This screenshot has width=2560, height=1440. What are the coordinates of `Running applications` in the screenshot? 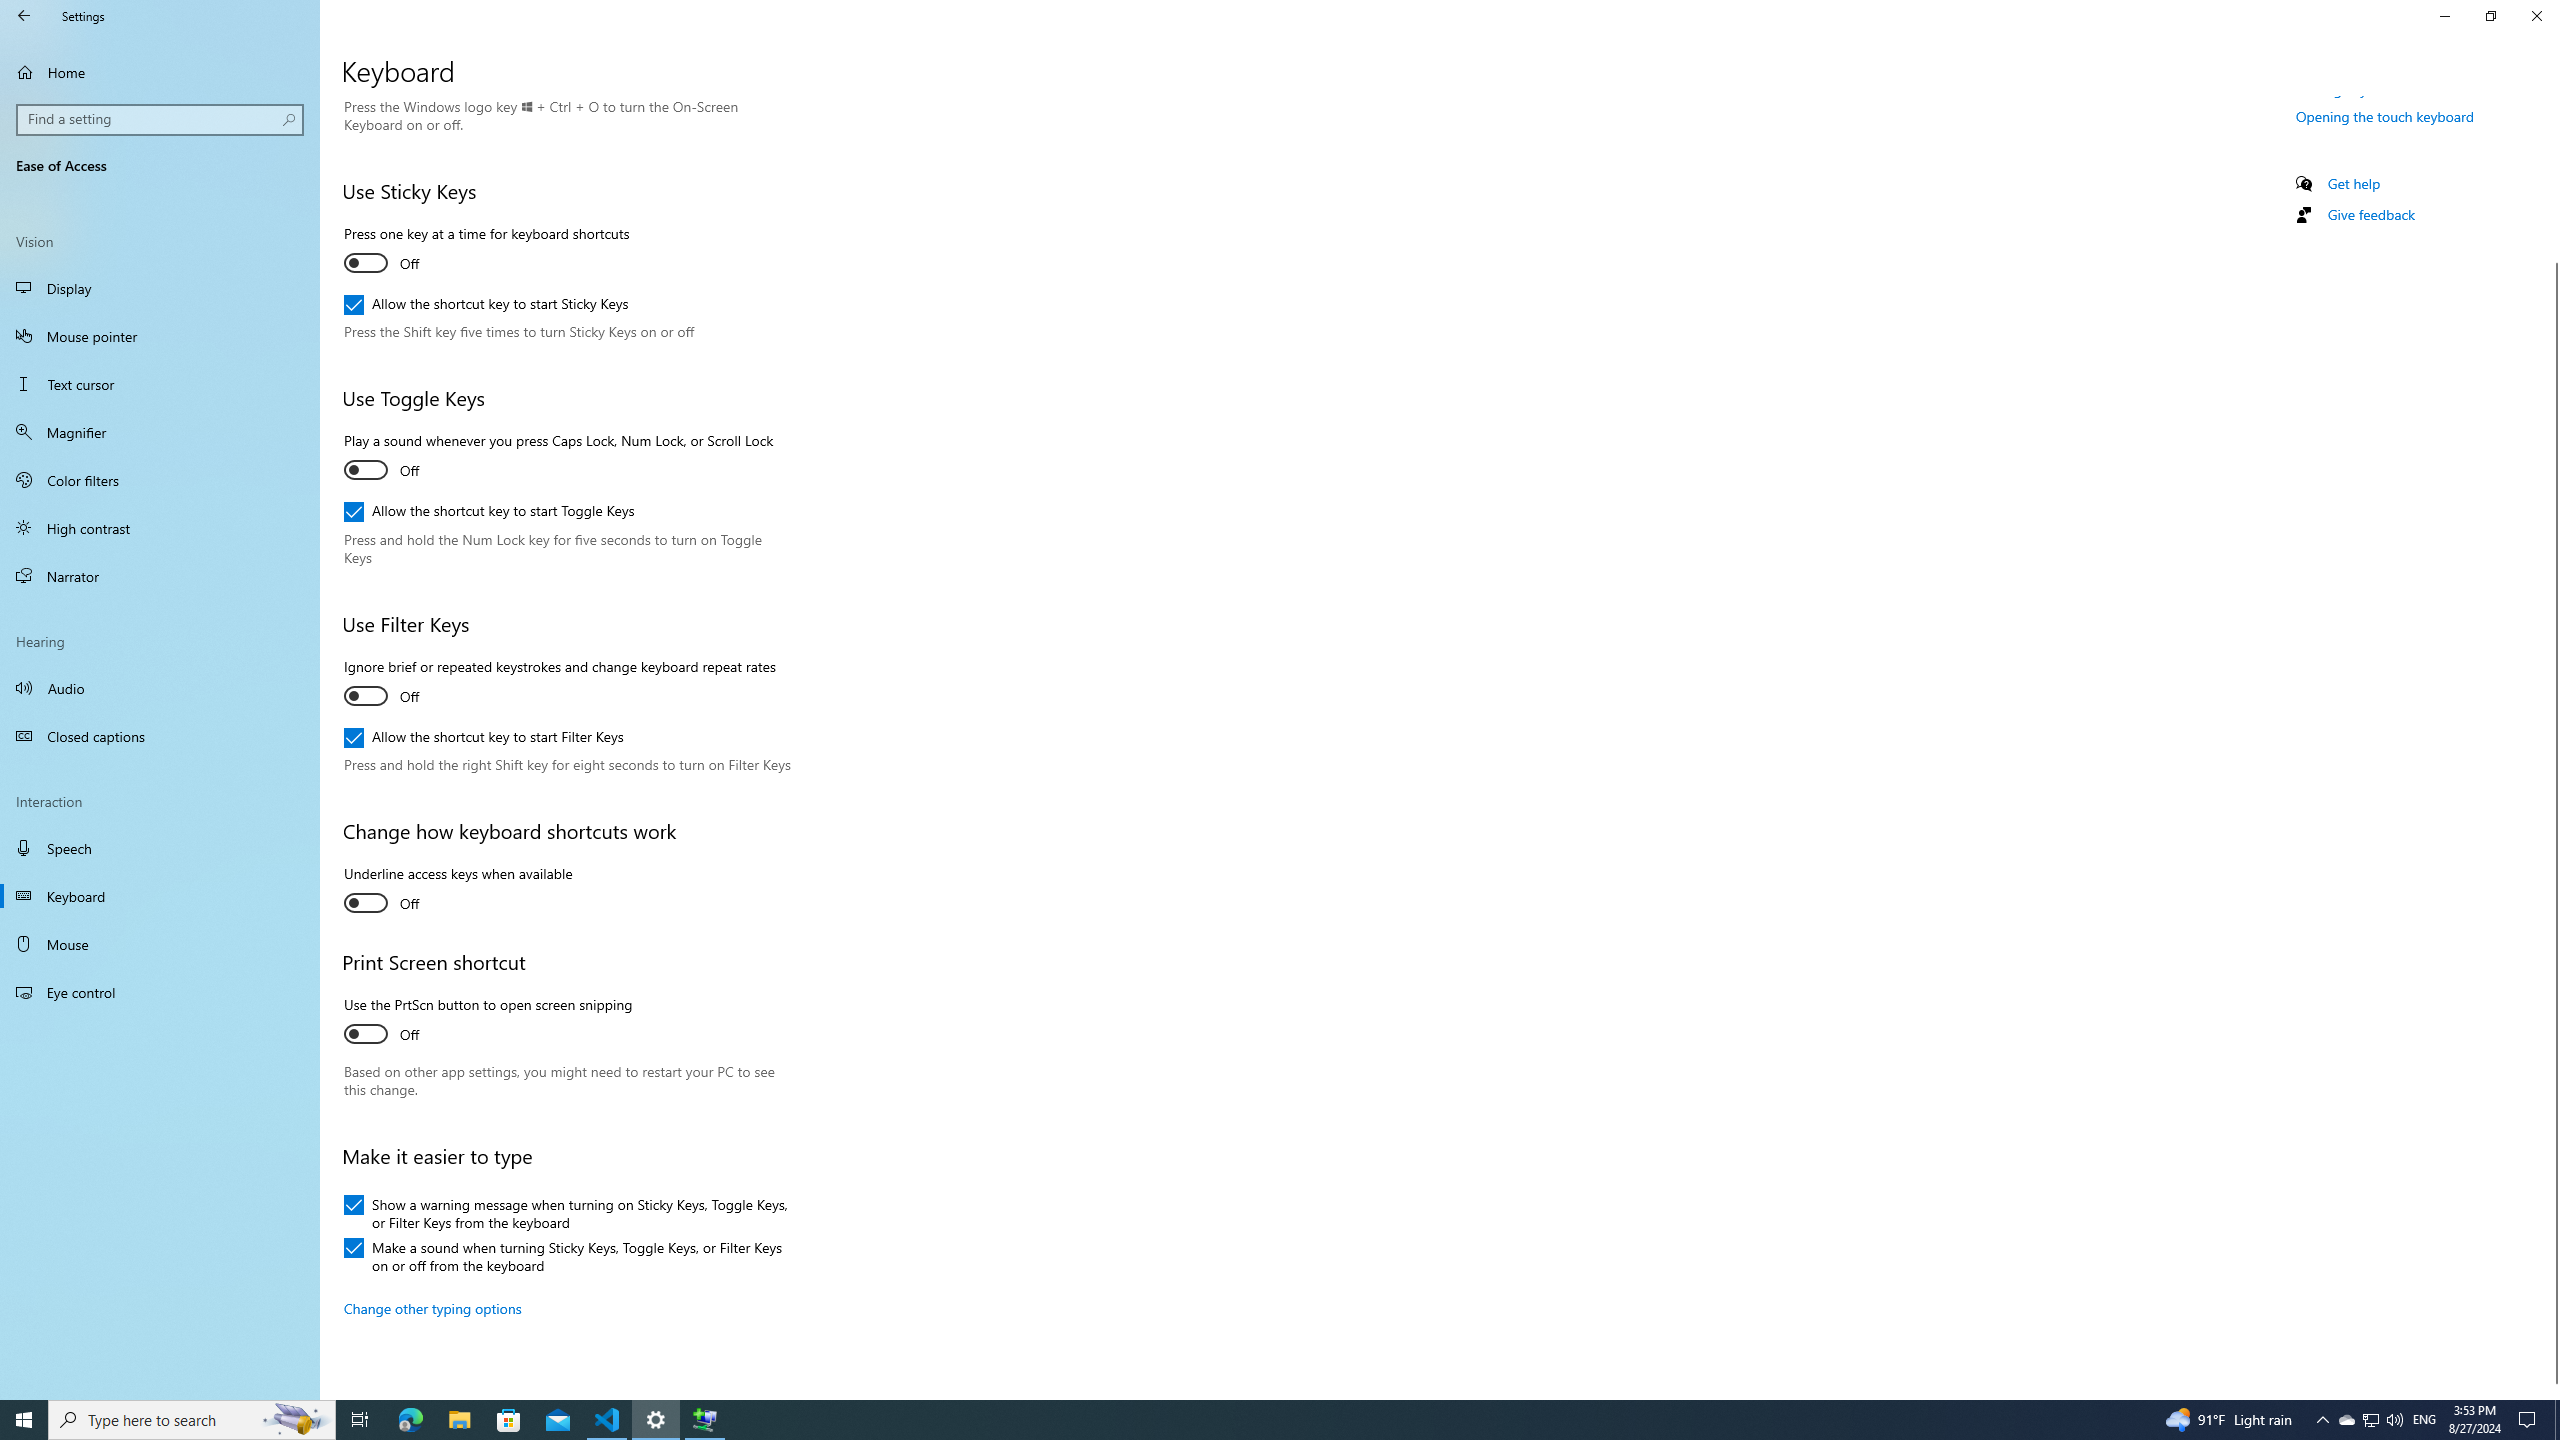 It's located at (160, 896).